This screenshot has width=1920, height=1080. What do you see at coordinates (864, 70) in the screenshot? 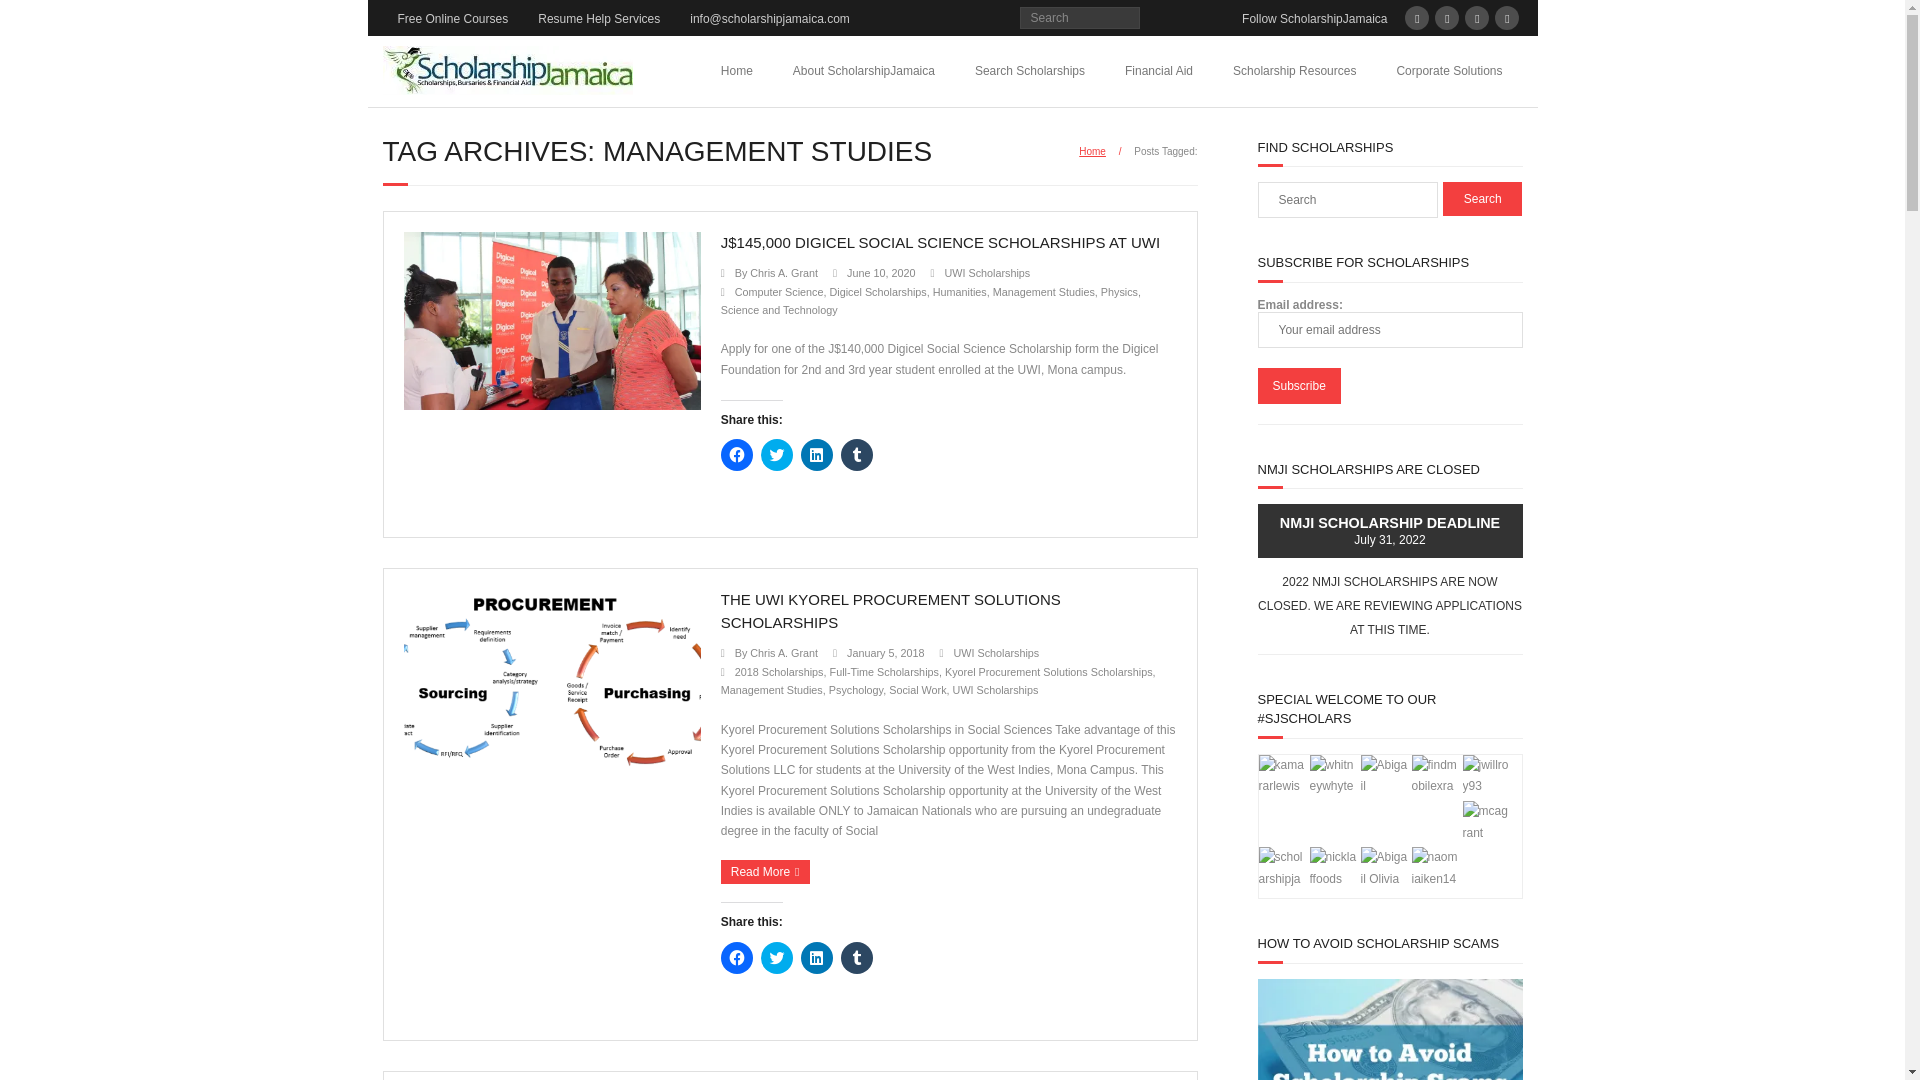
I see `About ScholarshipJamaica` at bounding box center [864, 70].